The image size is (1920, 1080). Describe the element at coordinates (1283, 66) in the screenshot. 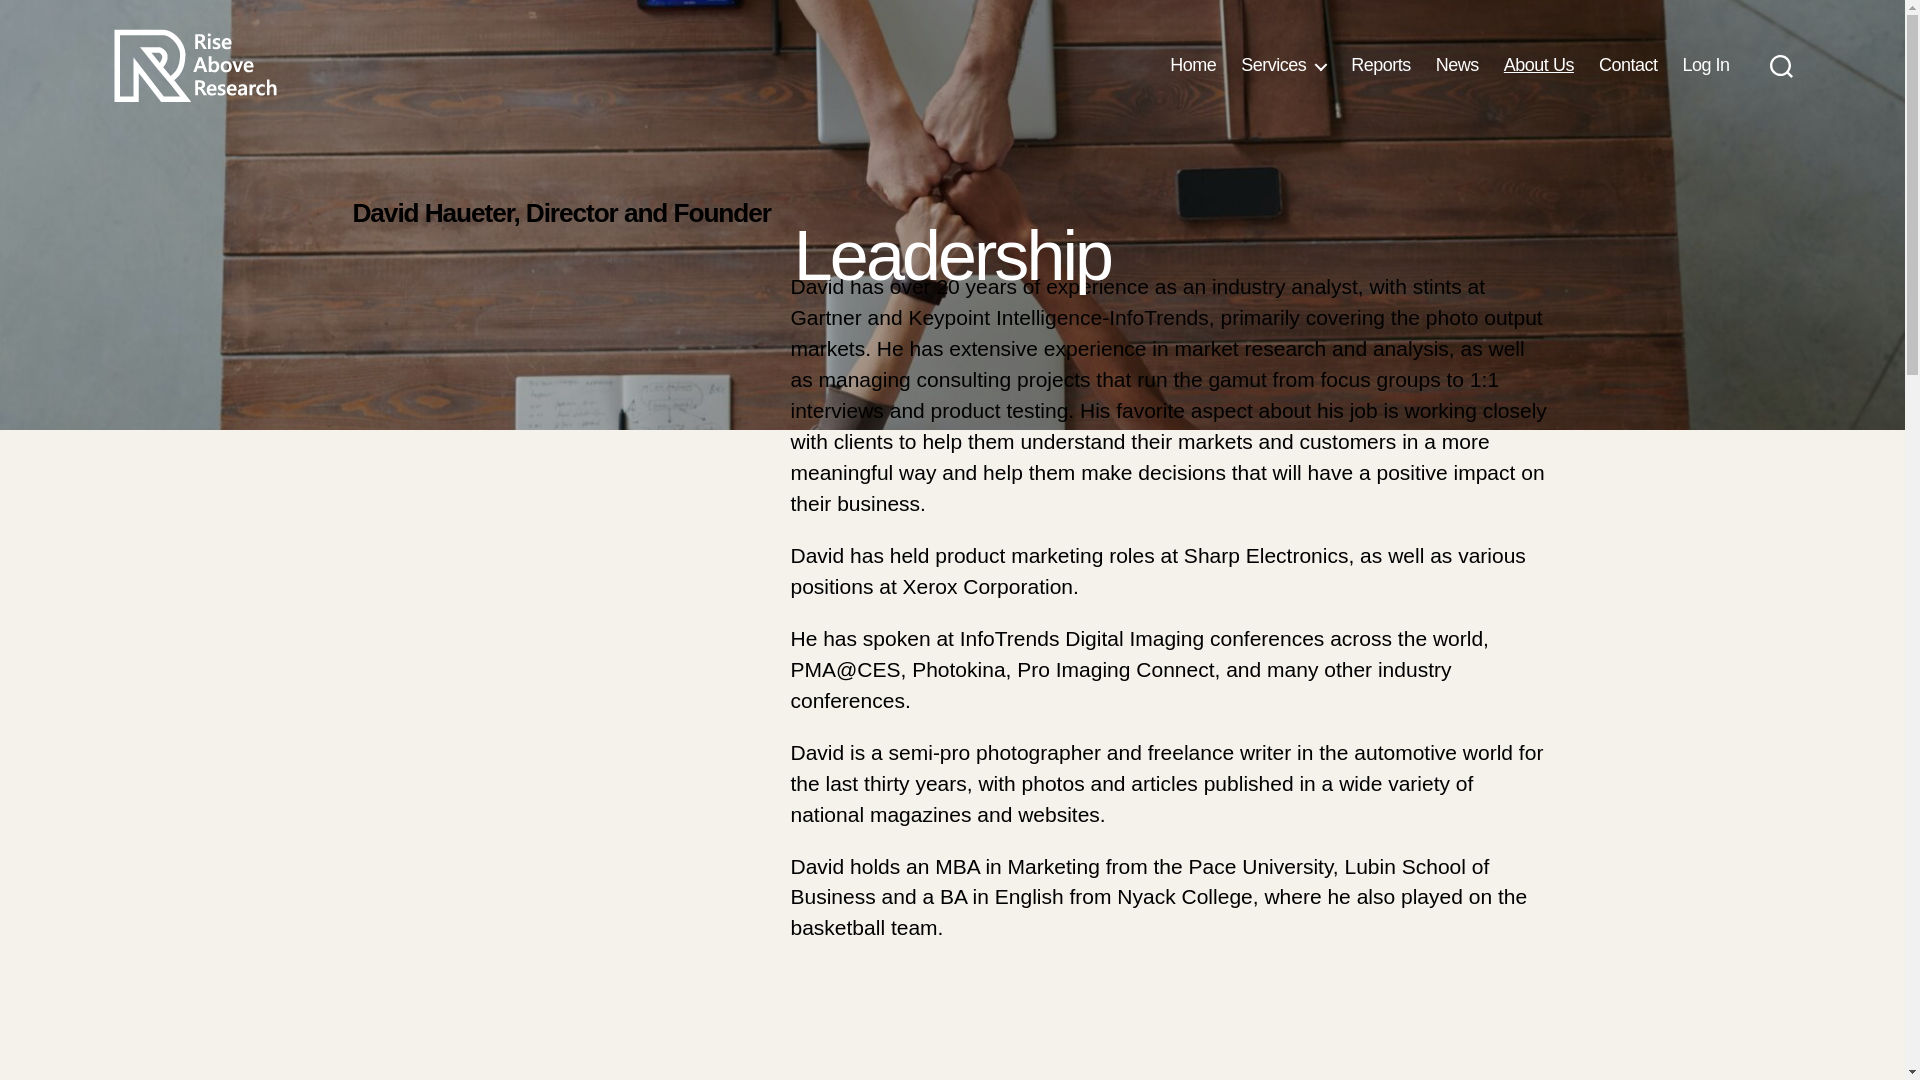

I see `Services` at that location.